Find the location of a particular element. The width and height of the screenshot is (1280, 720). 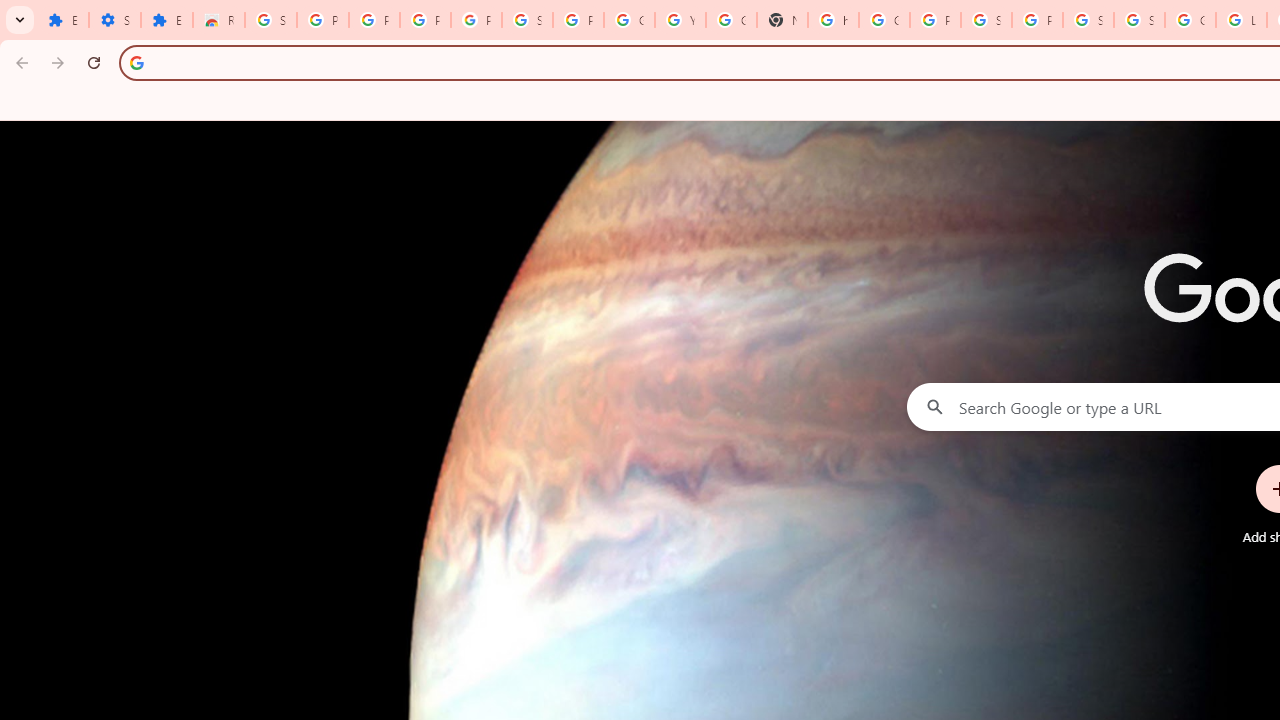

Extensions is located at coordinates (63, 20).